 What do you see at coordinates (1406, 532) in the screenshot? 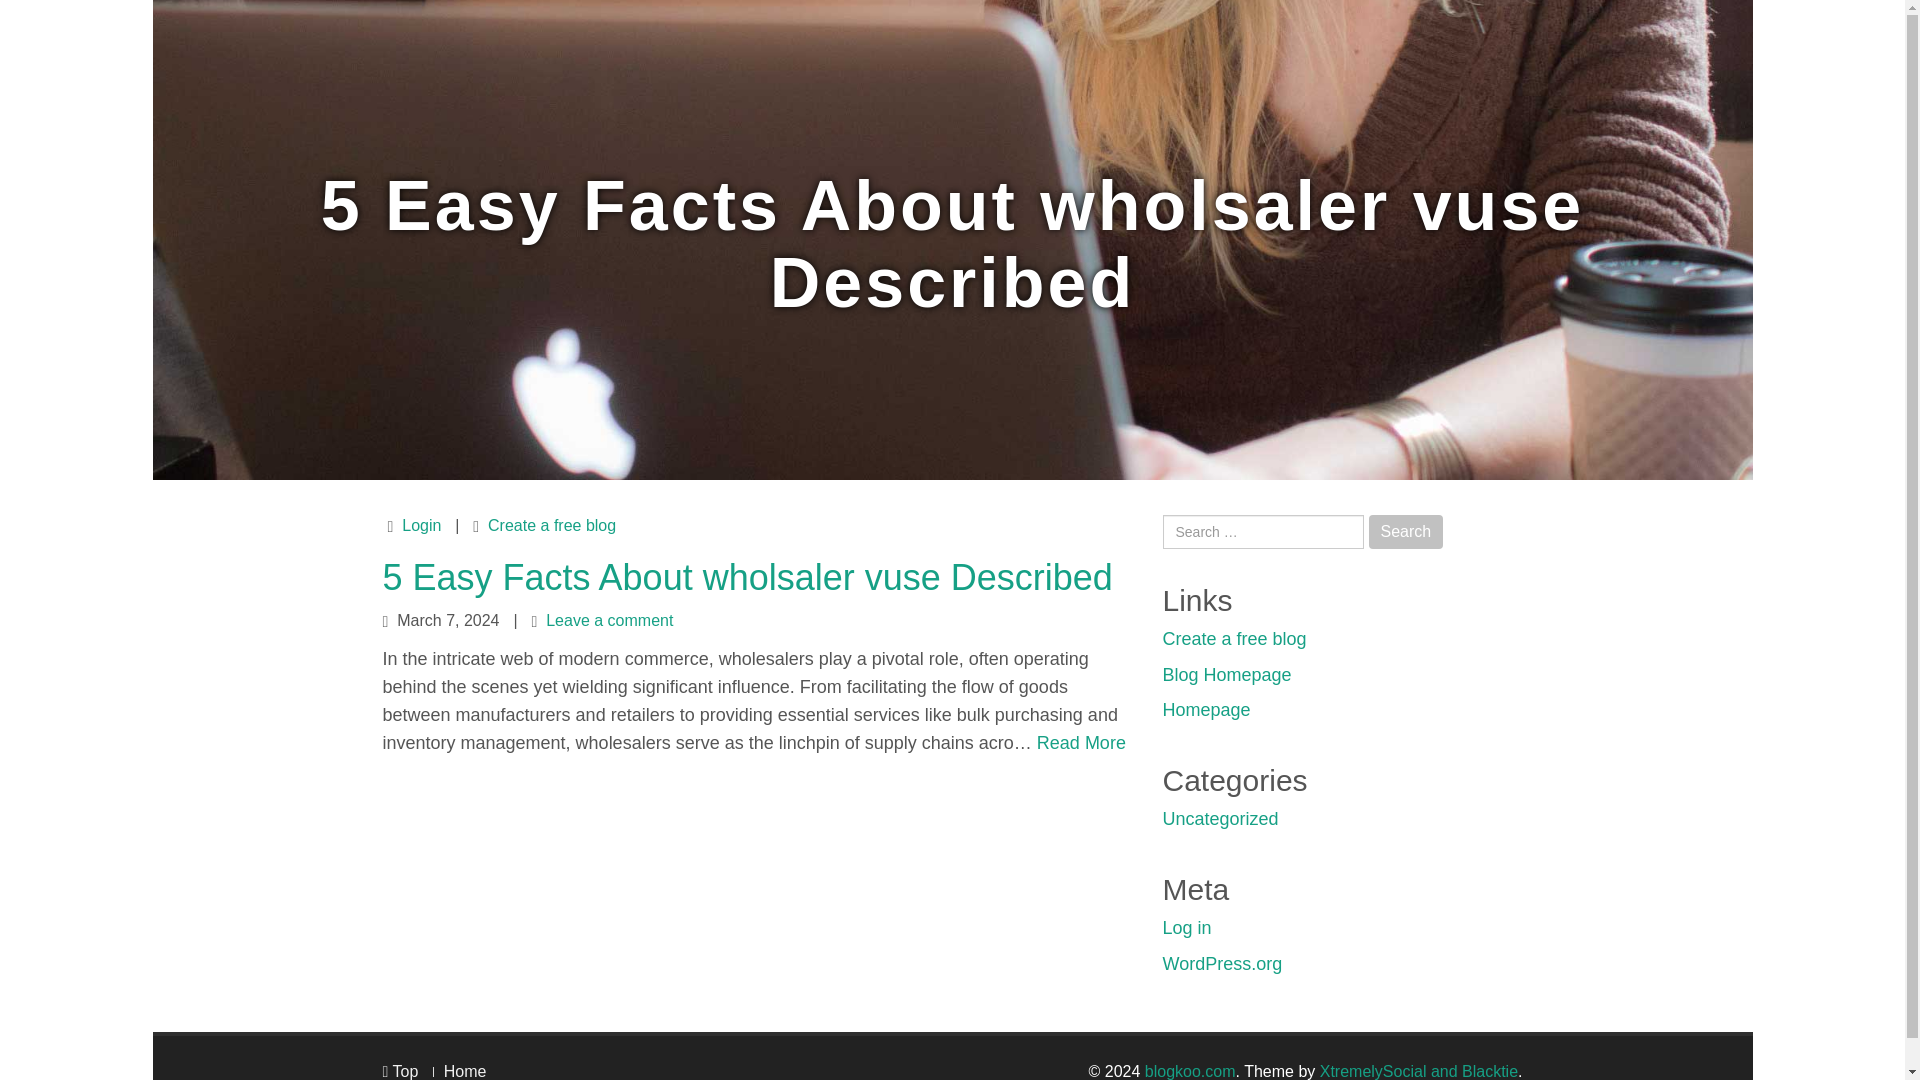
I see `Search` at bounding box center [1406, 532].